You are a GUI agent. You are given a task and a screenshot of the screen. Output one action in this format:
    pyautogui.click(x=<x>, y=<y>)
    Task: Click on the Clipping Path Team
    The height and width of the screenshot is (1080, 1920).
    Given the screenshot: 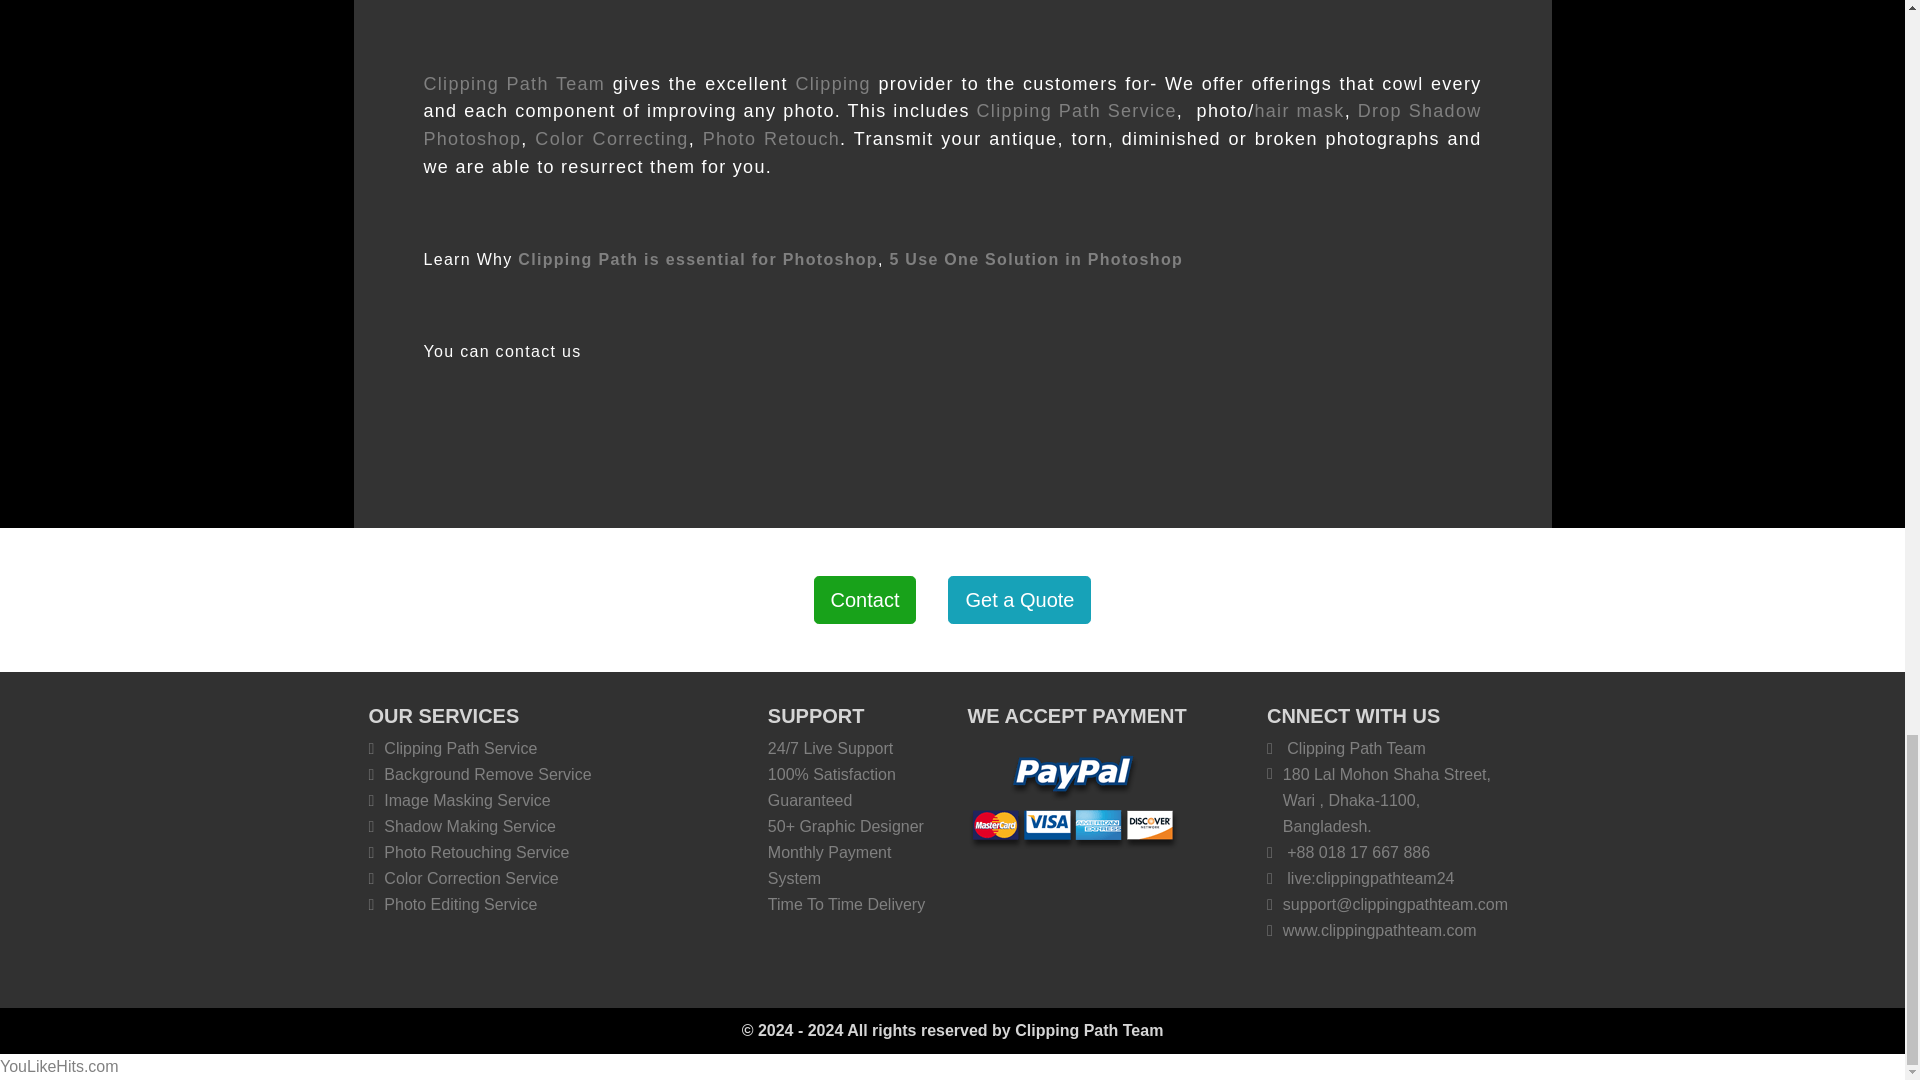 What is the action you would take?
    pyautogui.click(x=515, y=84)
    